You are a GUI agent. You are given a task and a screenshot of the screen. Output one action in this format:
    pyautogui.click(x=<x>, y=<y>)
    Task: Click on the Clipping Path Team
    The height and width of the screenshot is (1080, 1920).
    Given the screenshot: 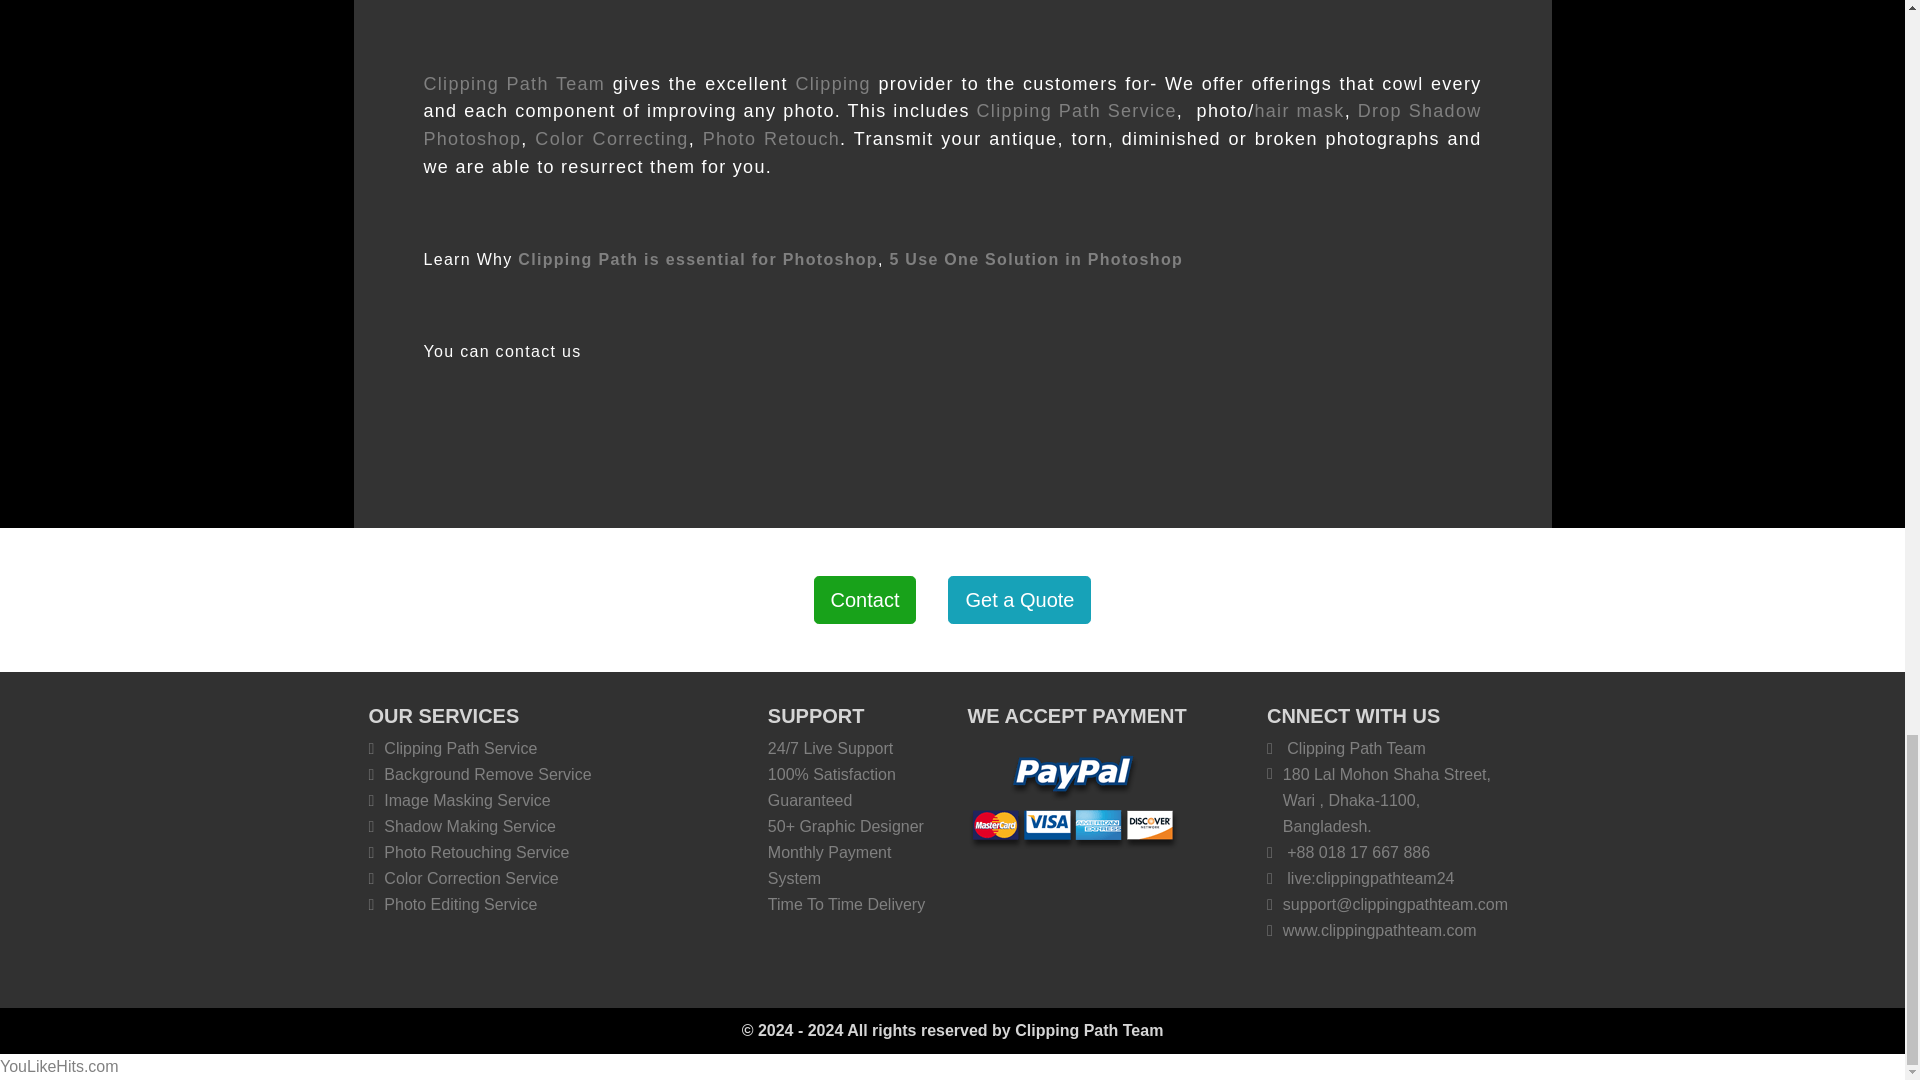 What is the action you would take?
    pyautogui.click(x=515, y=84)
    